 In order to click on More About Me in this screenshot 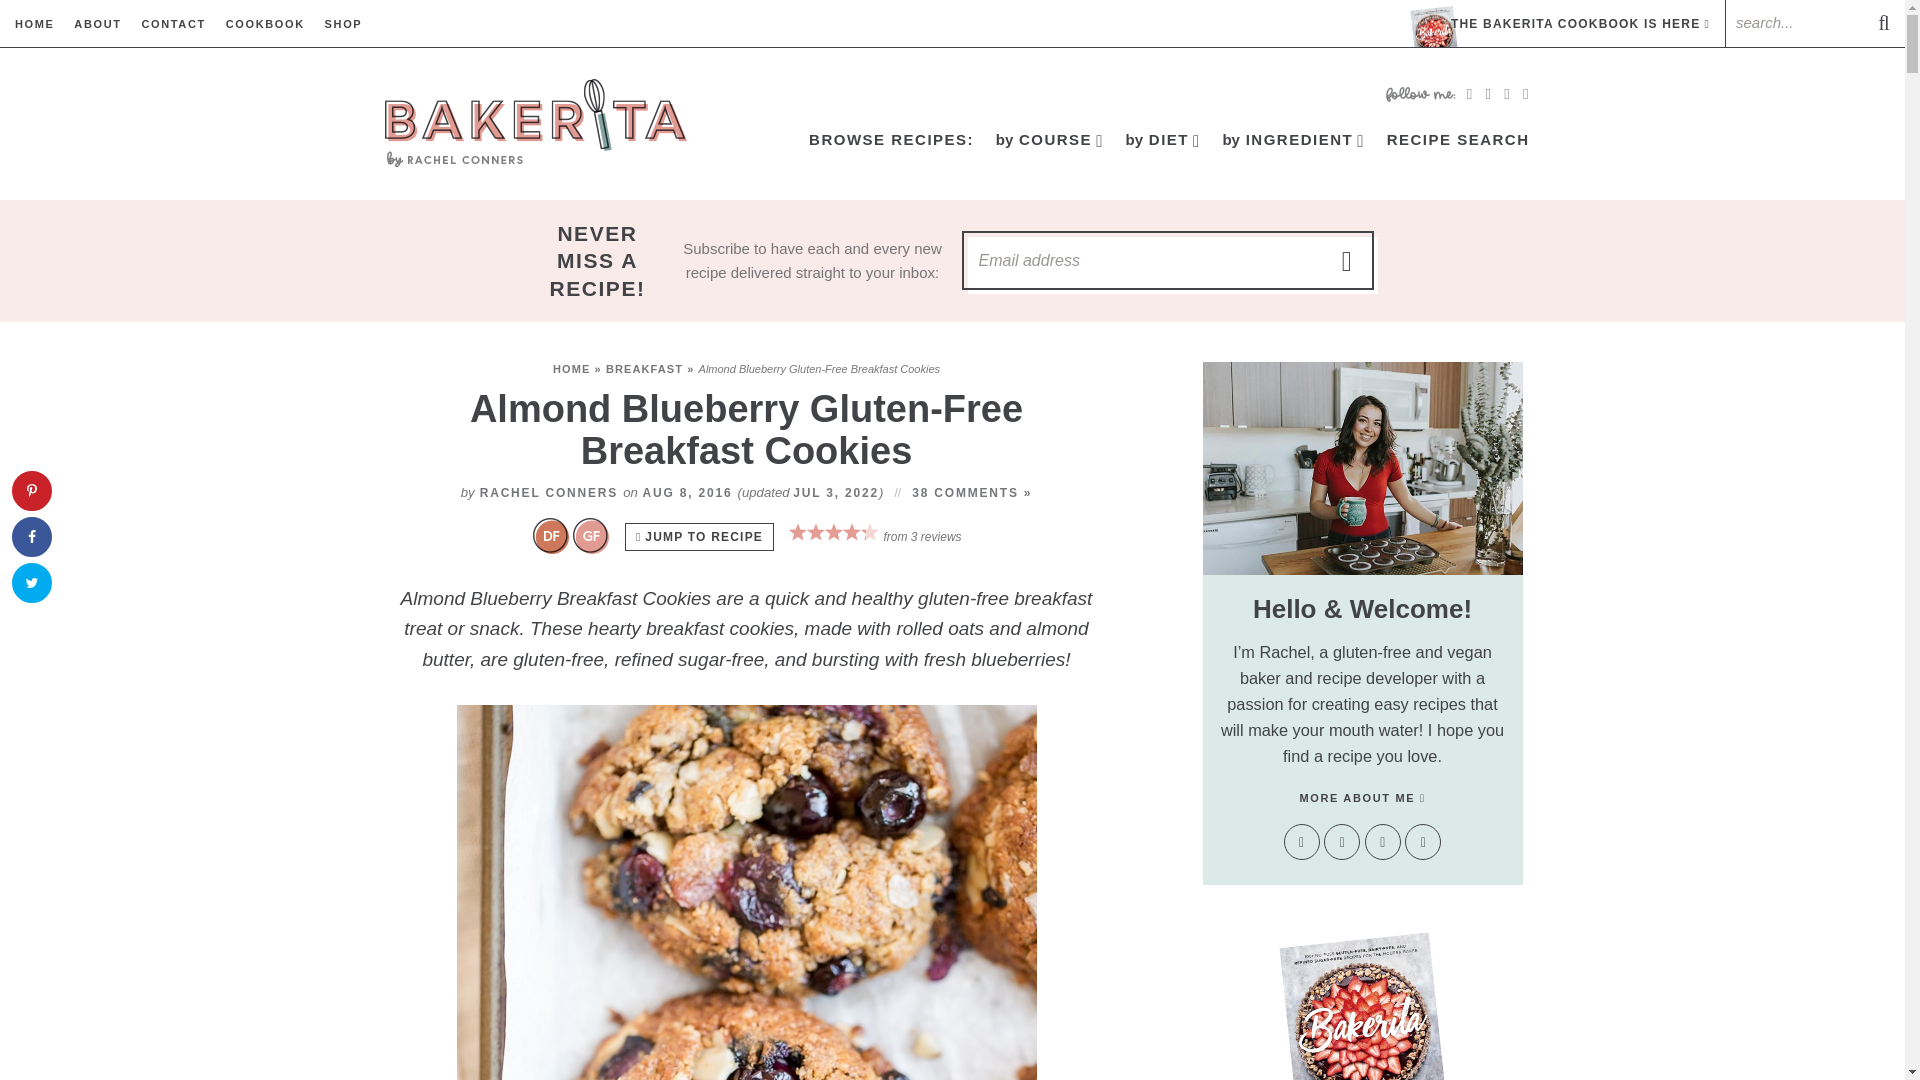, I will do `click(1362, 468)`.